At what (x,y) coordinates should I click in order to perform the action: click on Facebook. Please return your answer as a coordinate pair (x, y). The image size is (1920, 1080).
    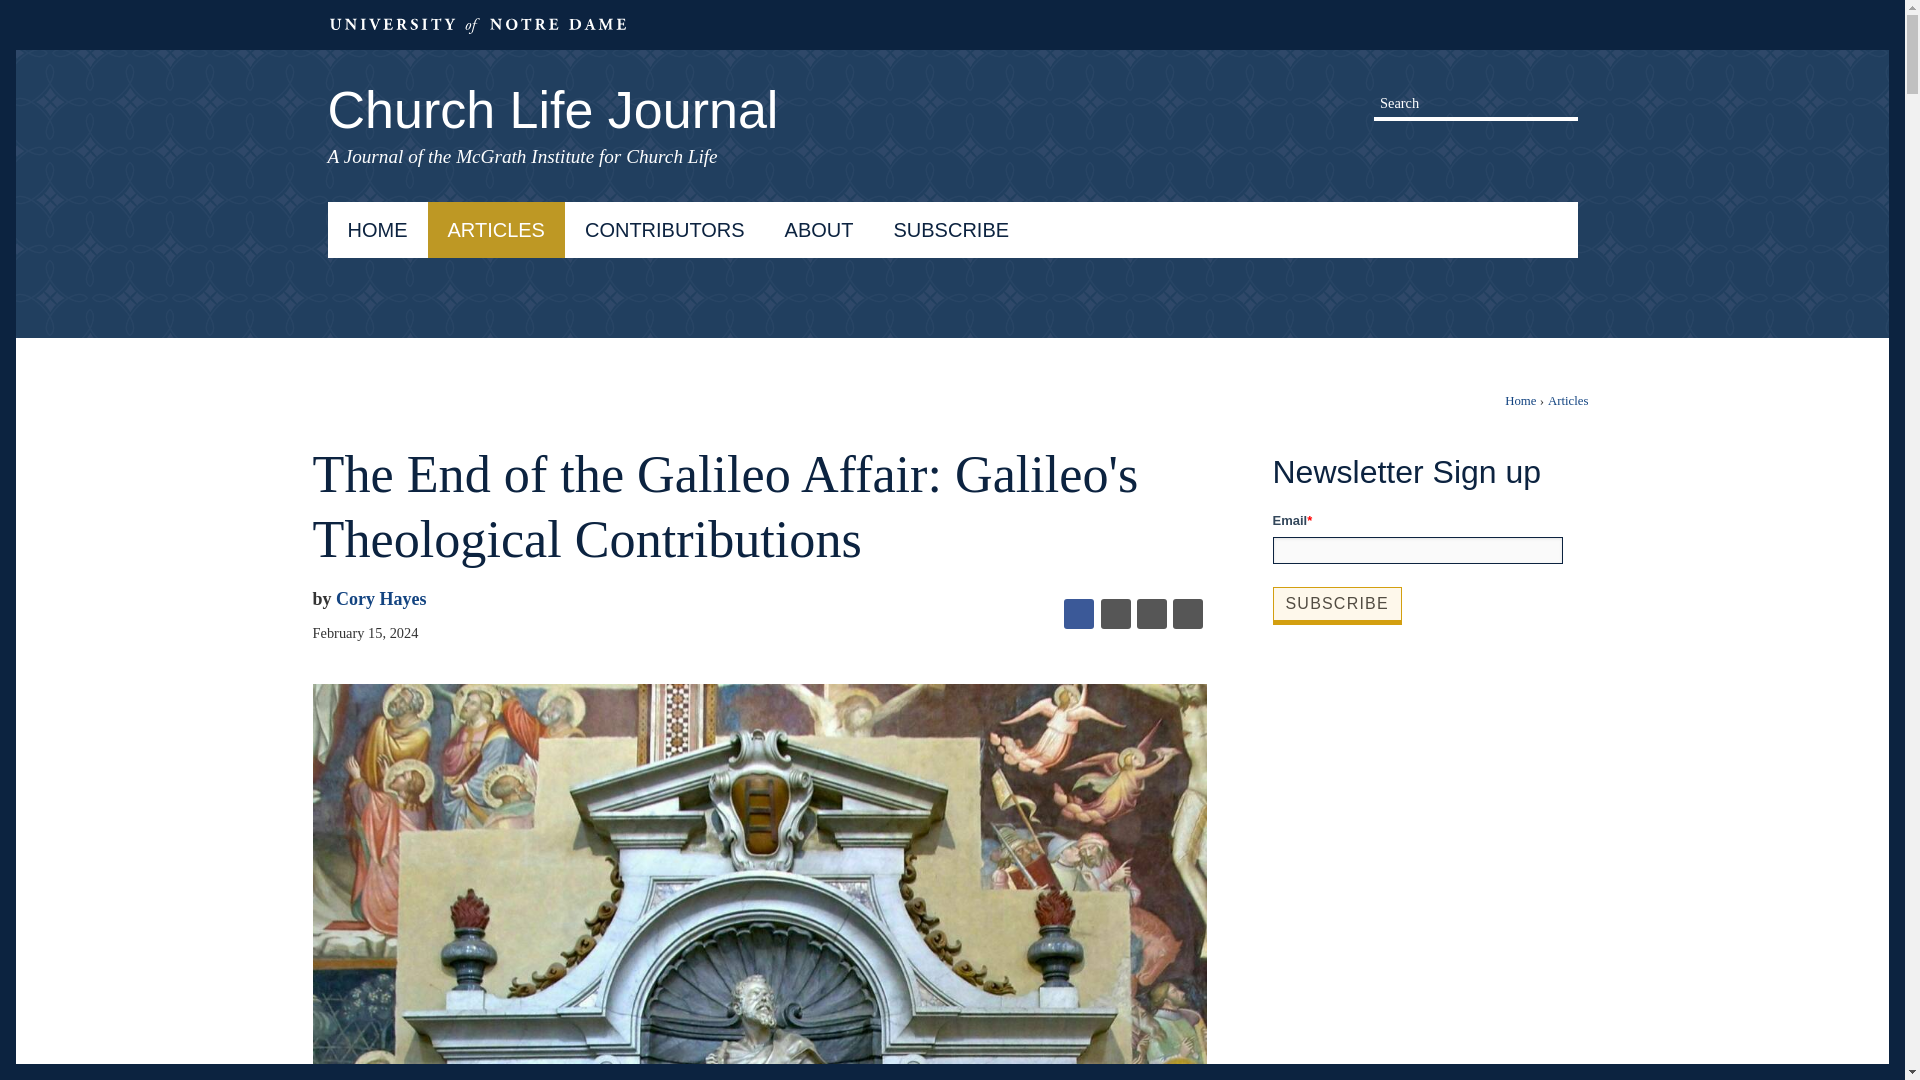
    Looking at the image, I should click on (1496, 150).